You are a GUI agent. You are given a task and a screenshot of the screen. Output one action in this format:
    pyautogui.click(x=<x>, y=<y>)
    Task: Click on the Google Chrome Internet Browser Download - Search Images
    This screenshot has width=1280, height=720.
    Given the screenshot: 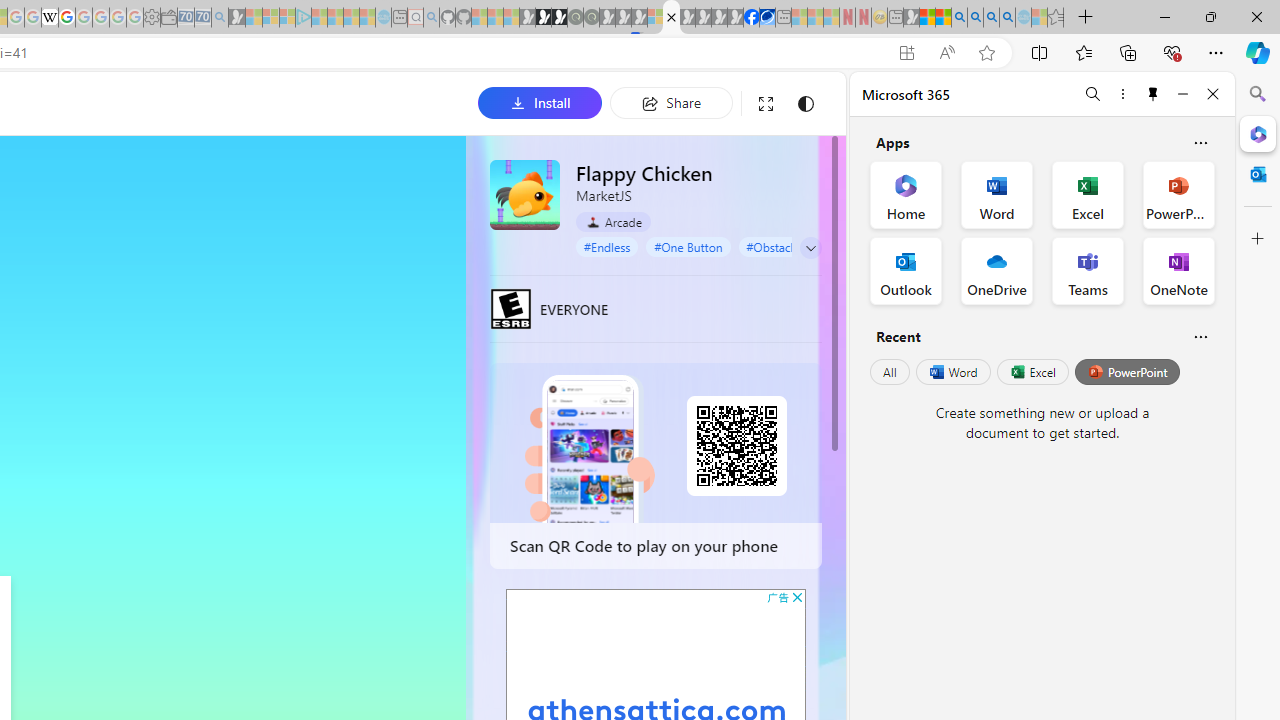 What is the action you would take?
    pyautogui.click(x=1007, y=18)
    